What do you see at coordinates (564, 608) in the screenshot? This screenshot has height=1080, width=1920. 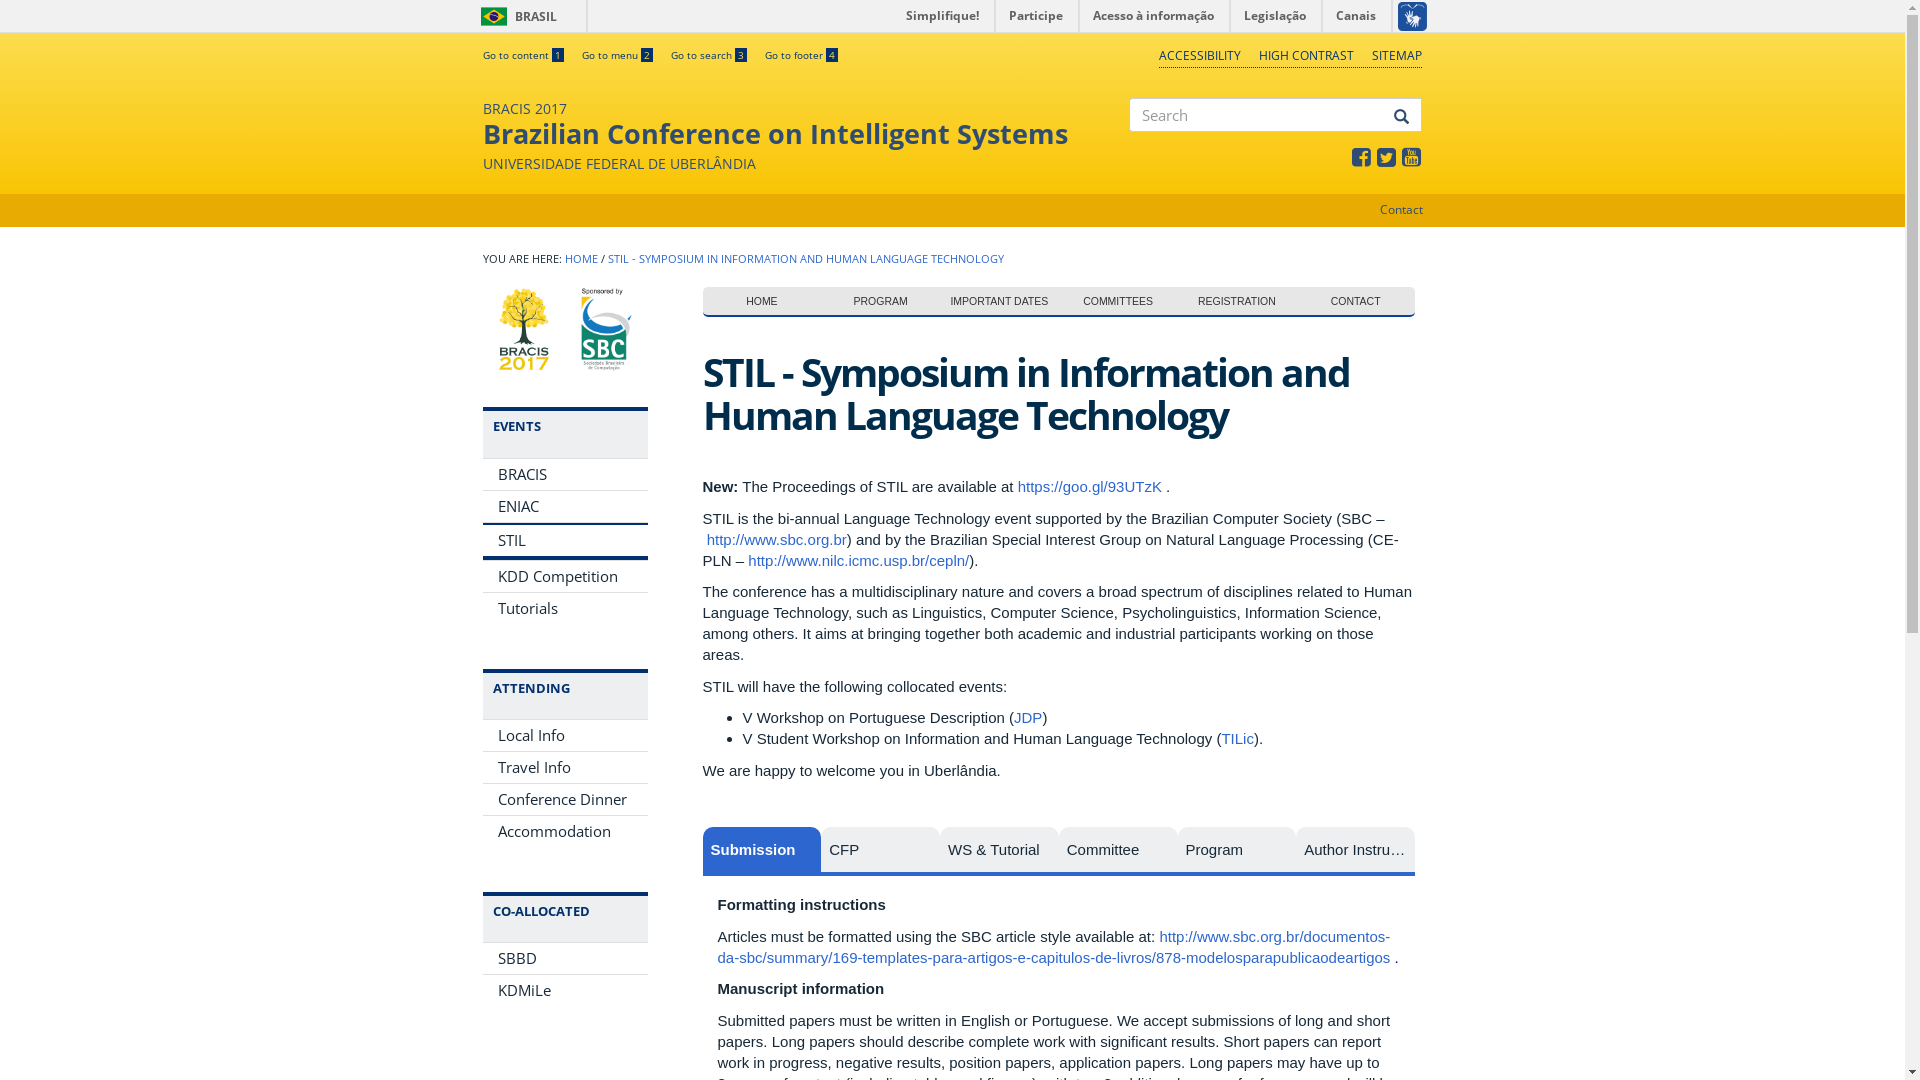 I see `Tutorials` at bounding box center [564, 608].